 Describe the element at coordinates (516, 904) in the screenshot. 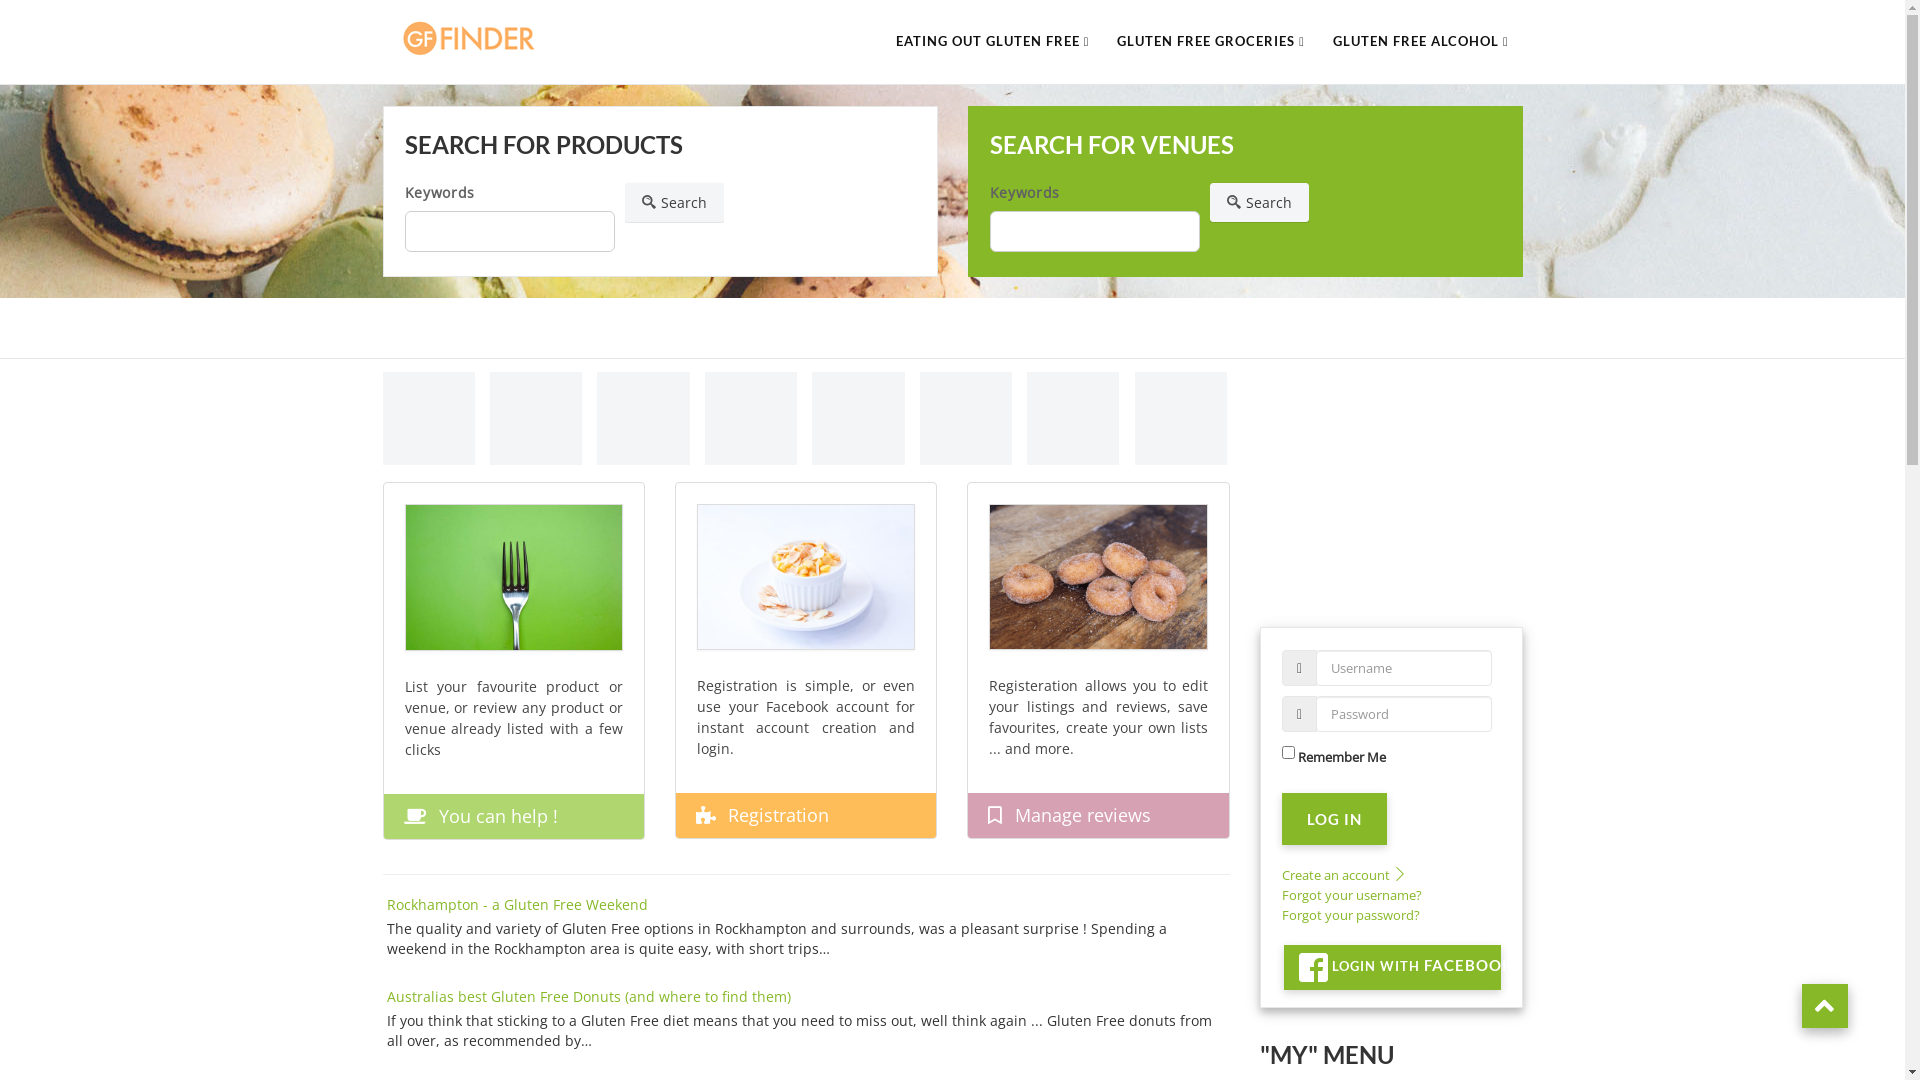

I see `Rockhampton - a Gluten Free Weekend` at that location.